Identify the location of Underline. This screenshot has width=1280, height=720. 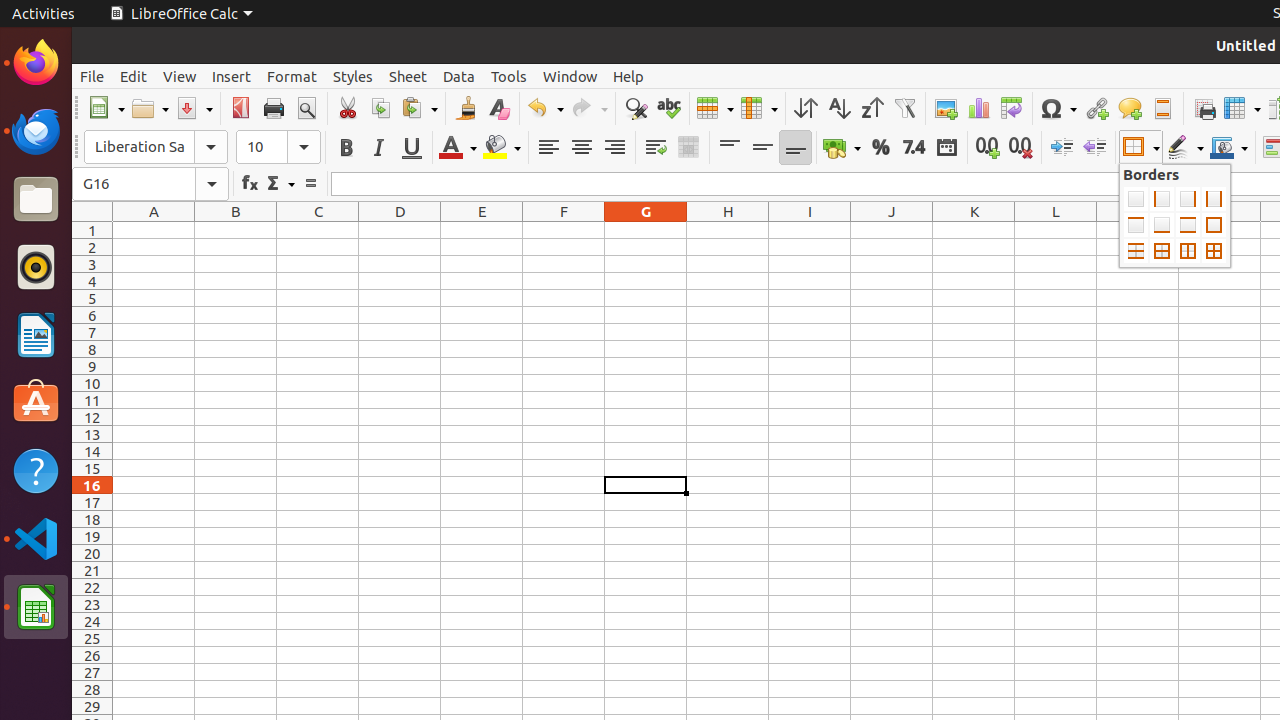
(412, 148).